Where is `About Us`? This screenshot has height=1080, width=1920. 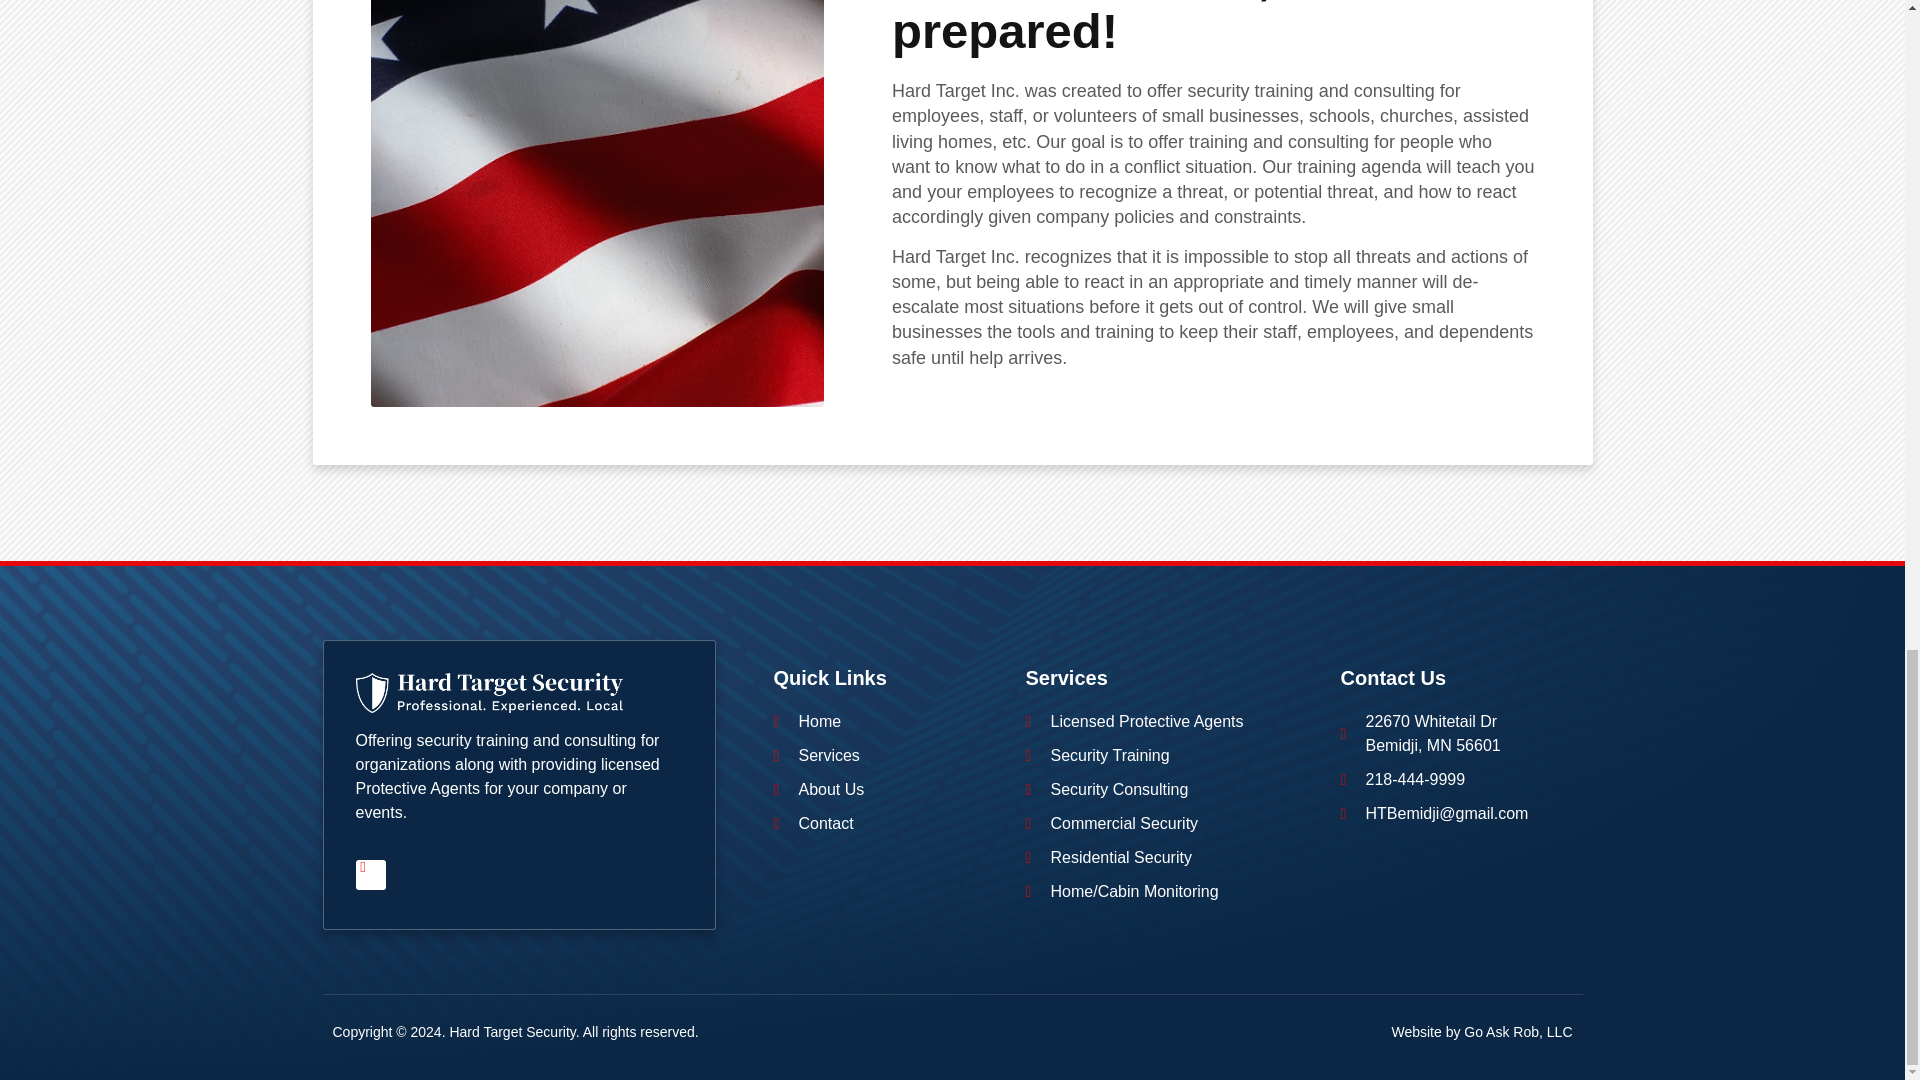 About Us is located at coordinates (890, 790).